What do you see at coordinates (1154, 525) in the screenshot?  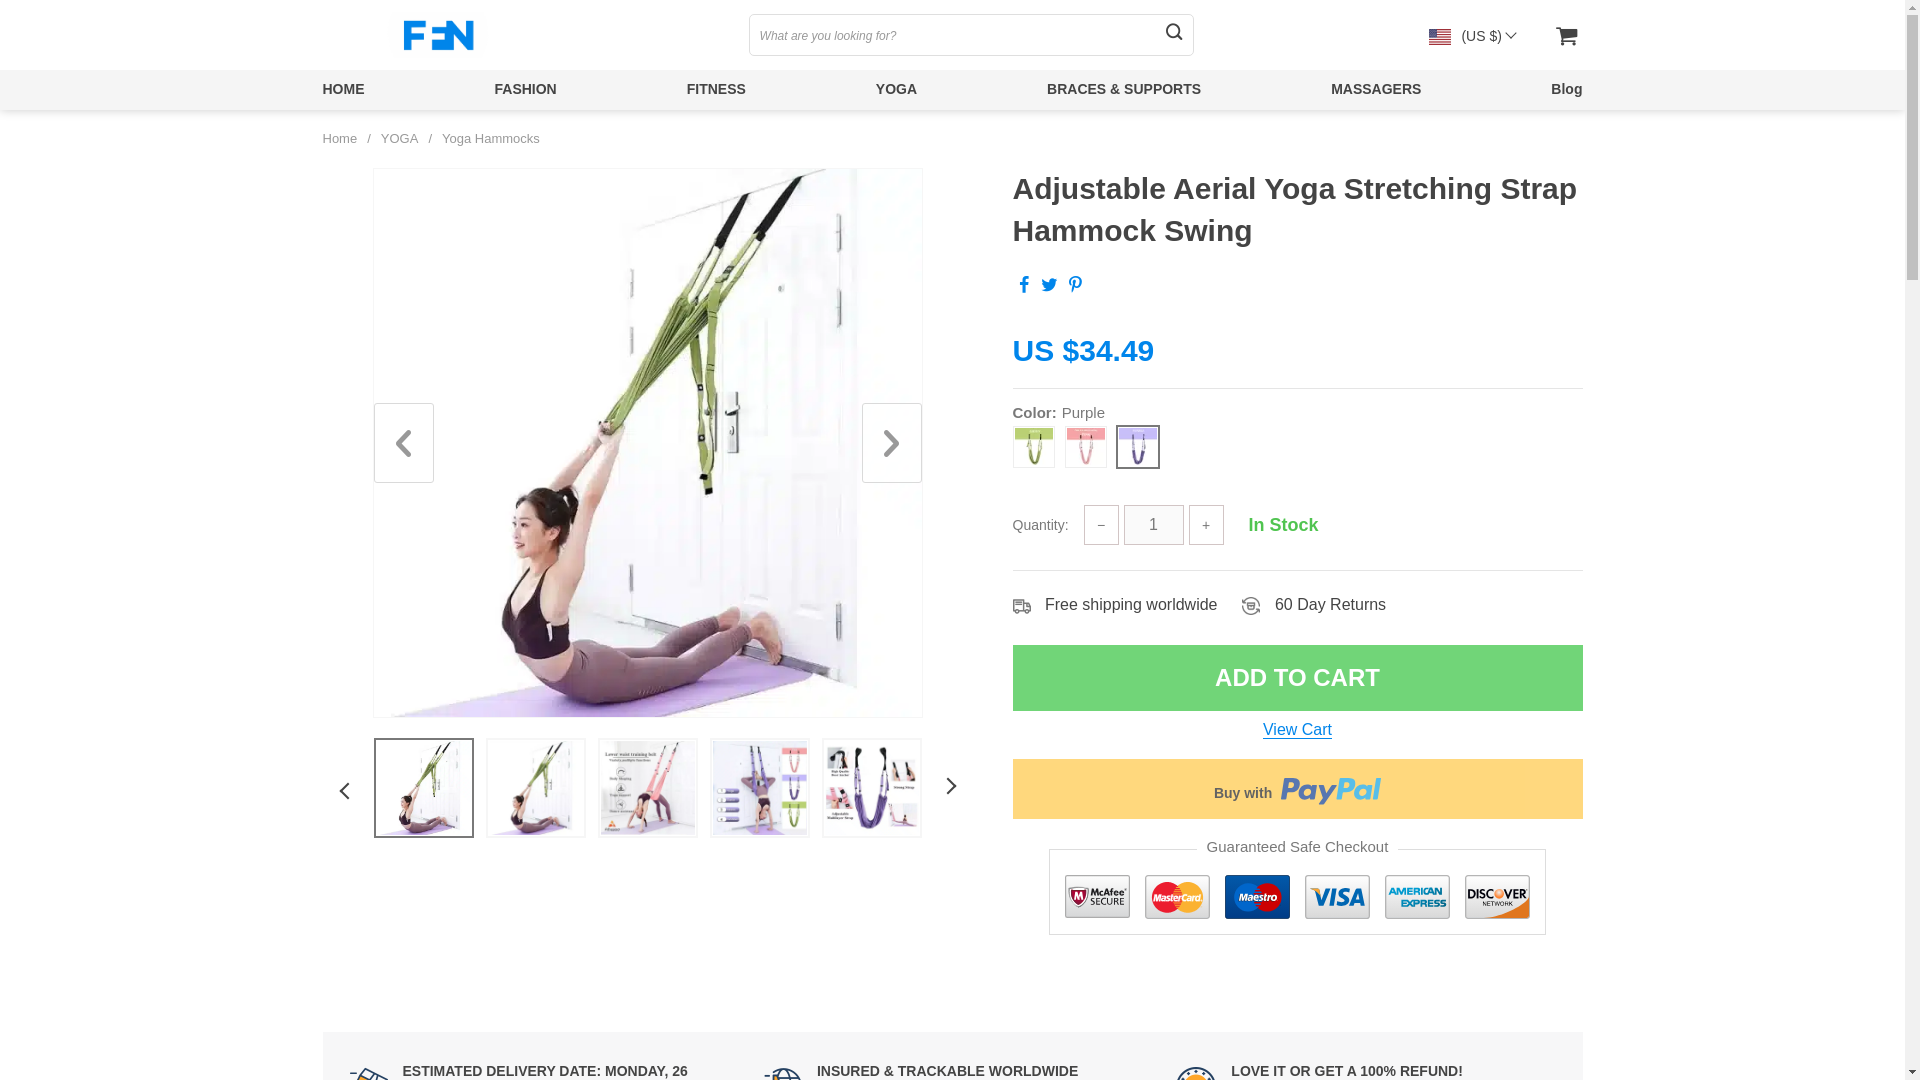 I see `1` at bounding box center [1154, 525].